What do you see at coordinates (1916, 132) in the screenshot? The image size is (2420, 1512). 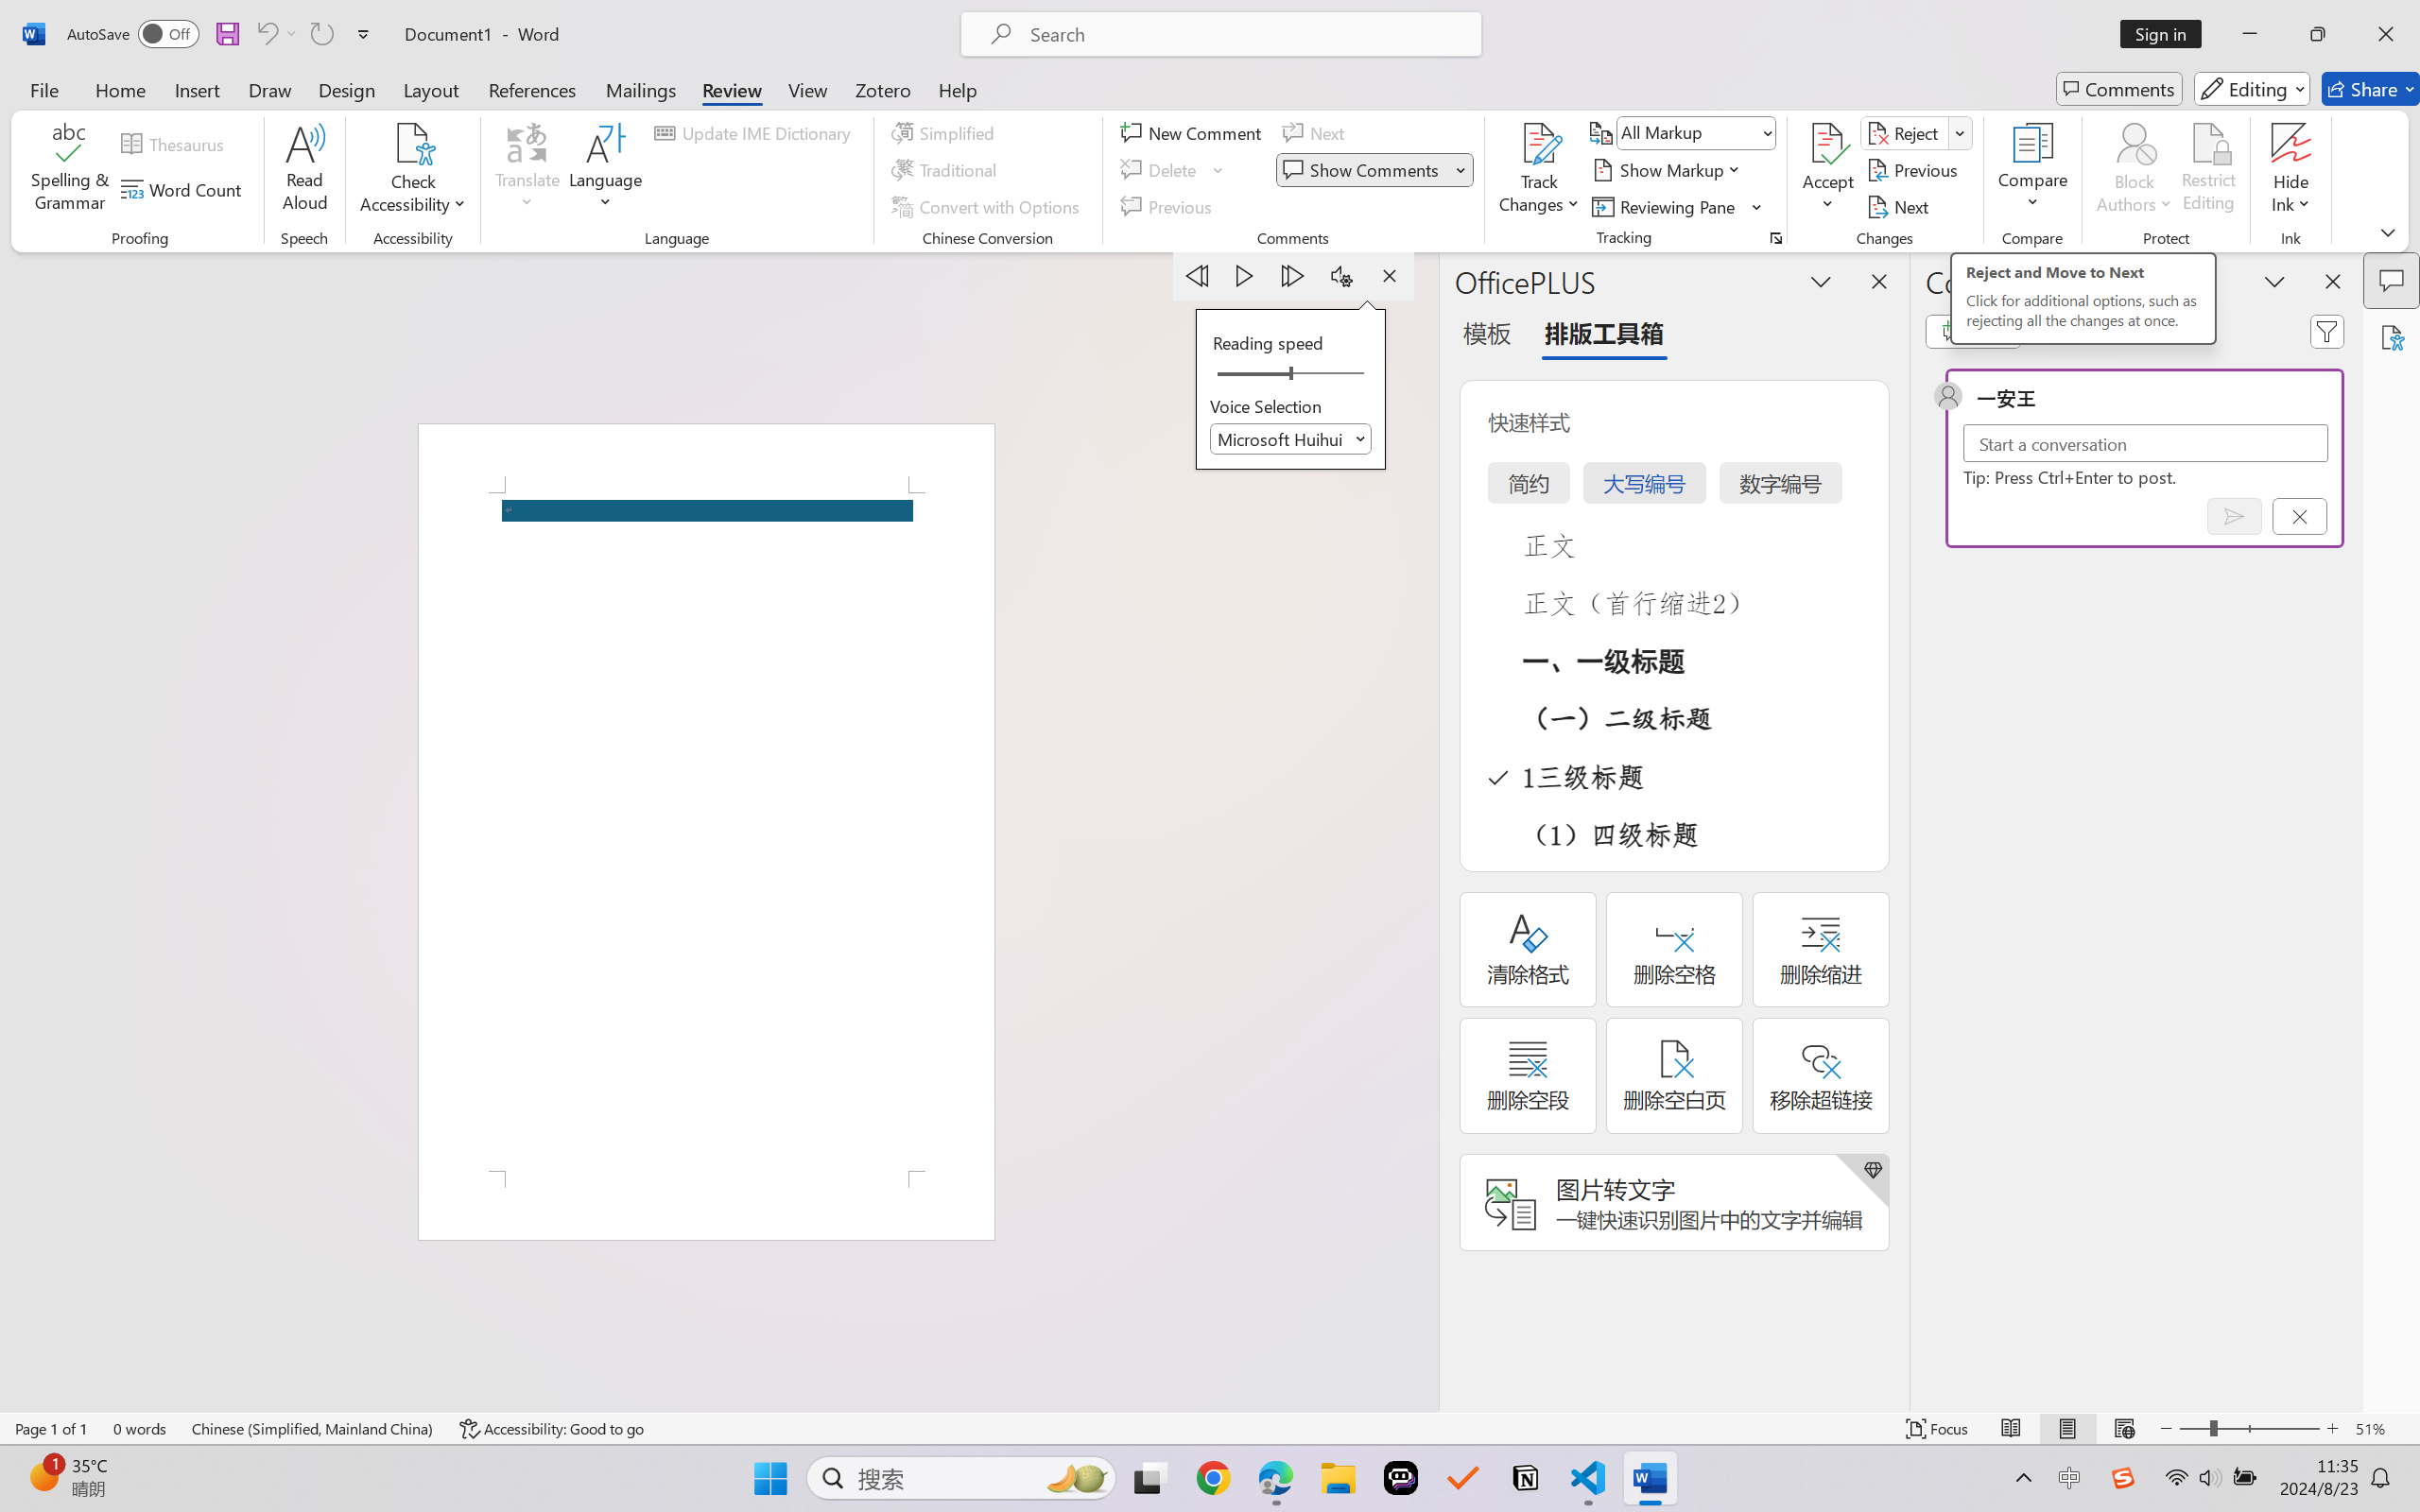 I see `Reject` at bounding box center [1916, 132].